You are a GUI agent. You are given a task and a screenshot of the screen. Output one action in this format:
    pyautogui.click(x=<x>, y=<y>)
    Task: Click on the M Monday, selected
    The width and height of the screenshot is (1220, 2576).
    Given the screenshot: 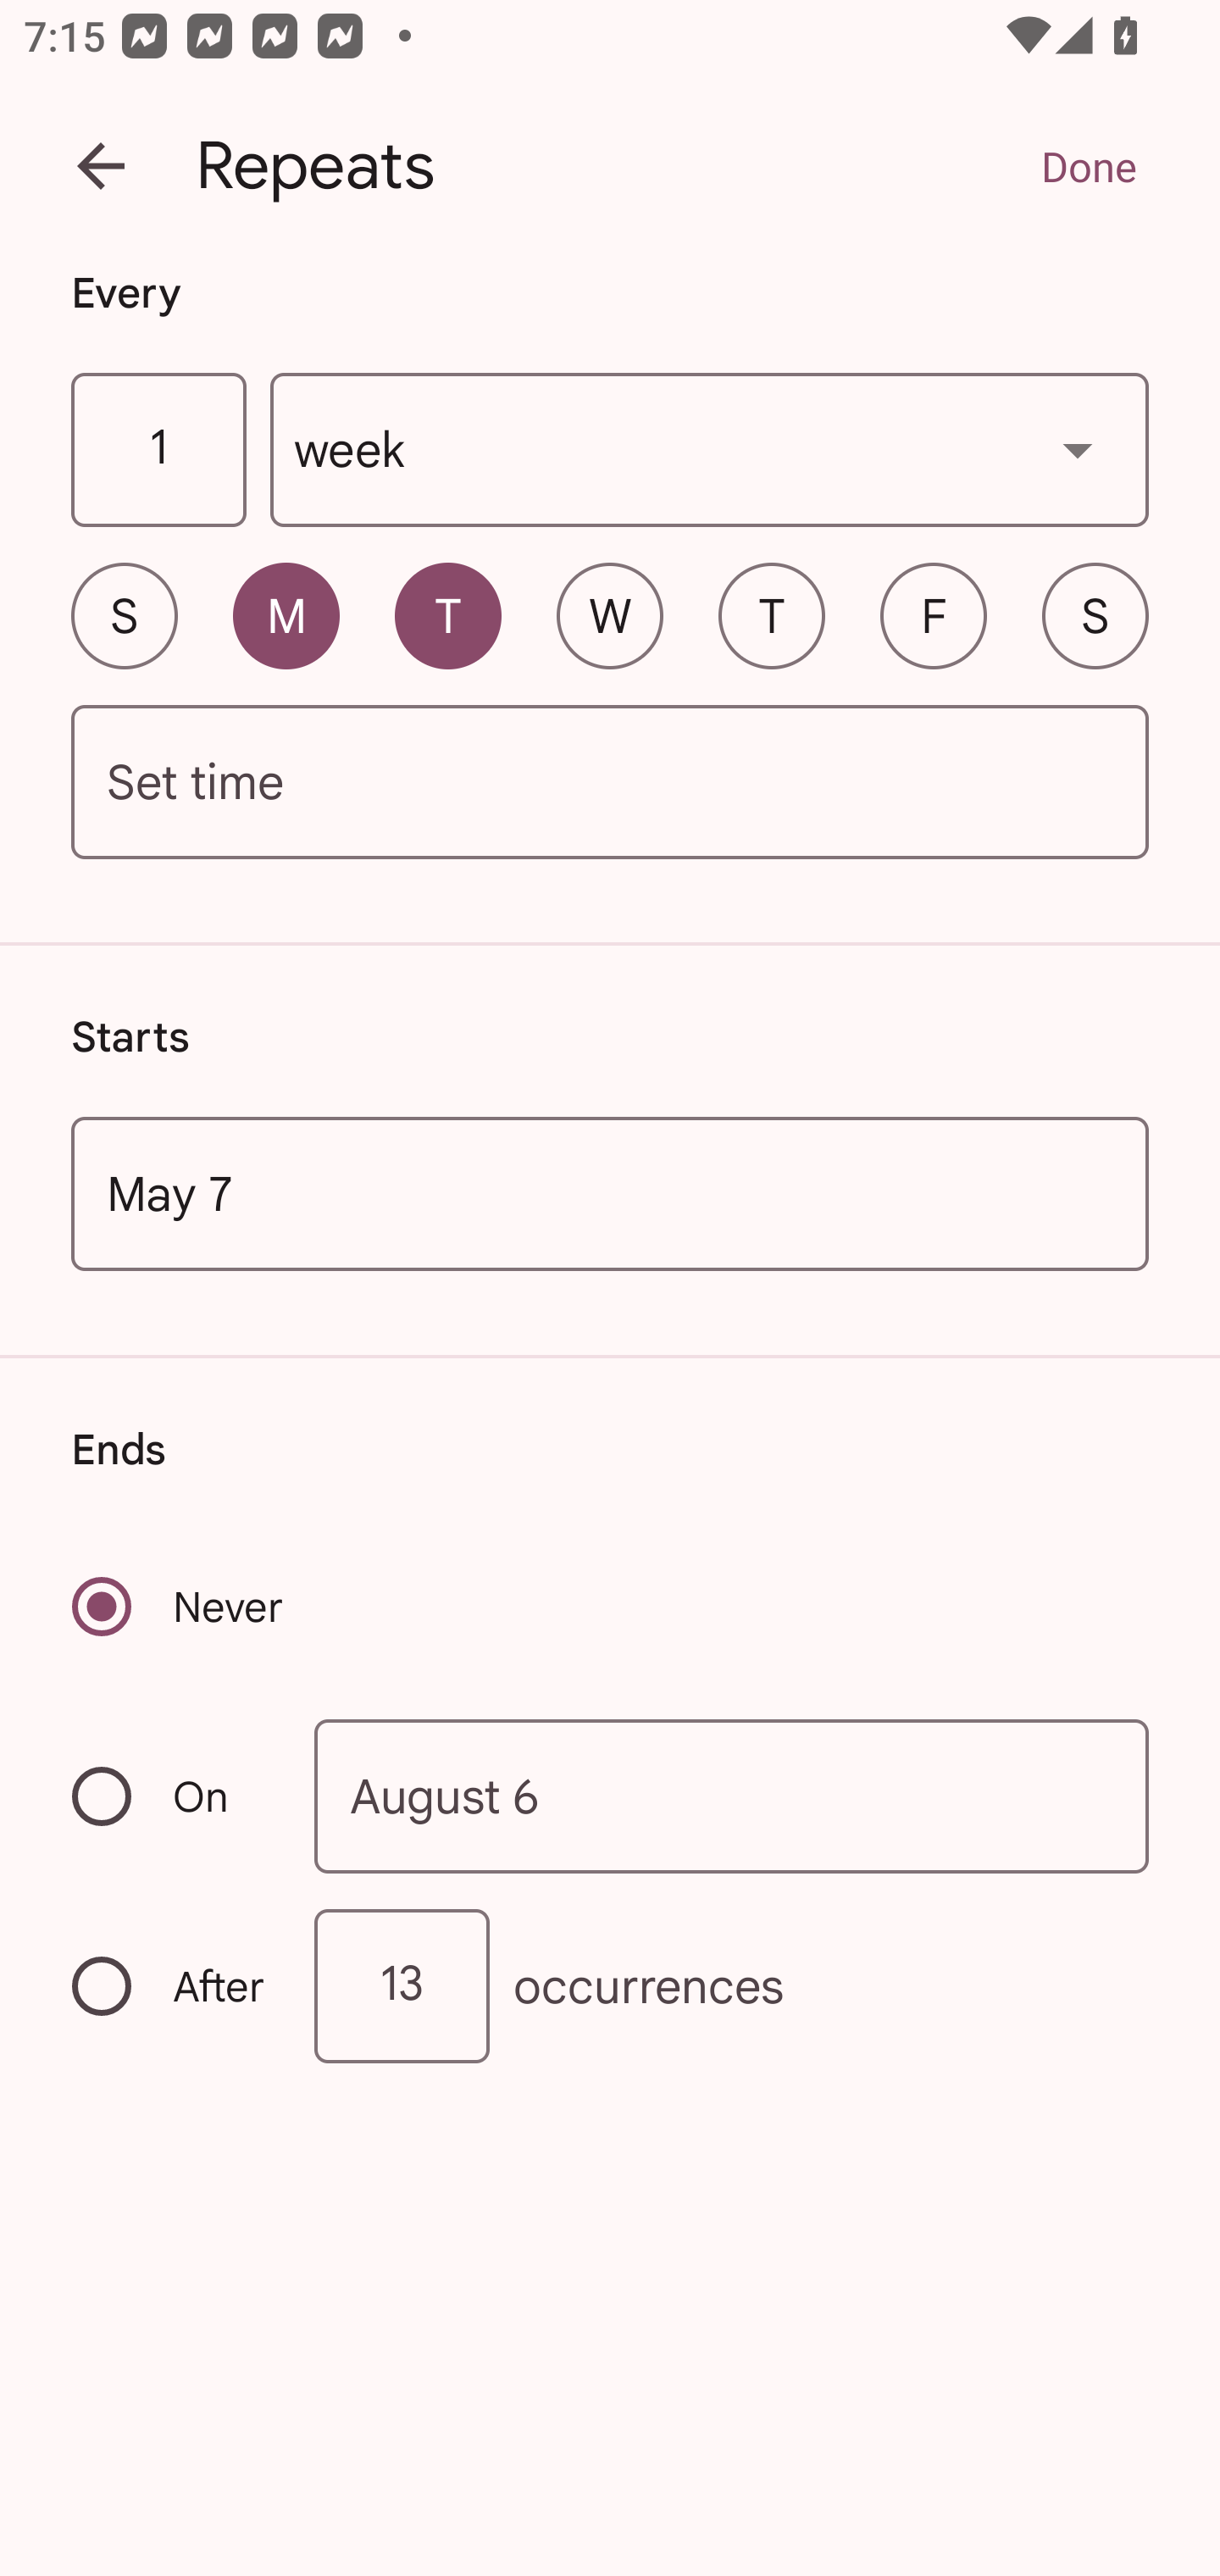 What is the action you would take?
    pyautogui.click(x=286, y=615)
    